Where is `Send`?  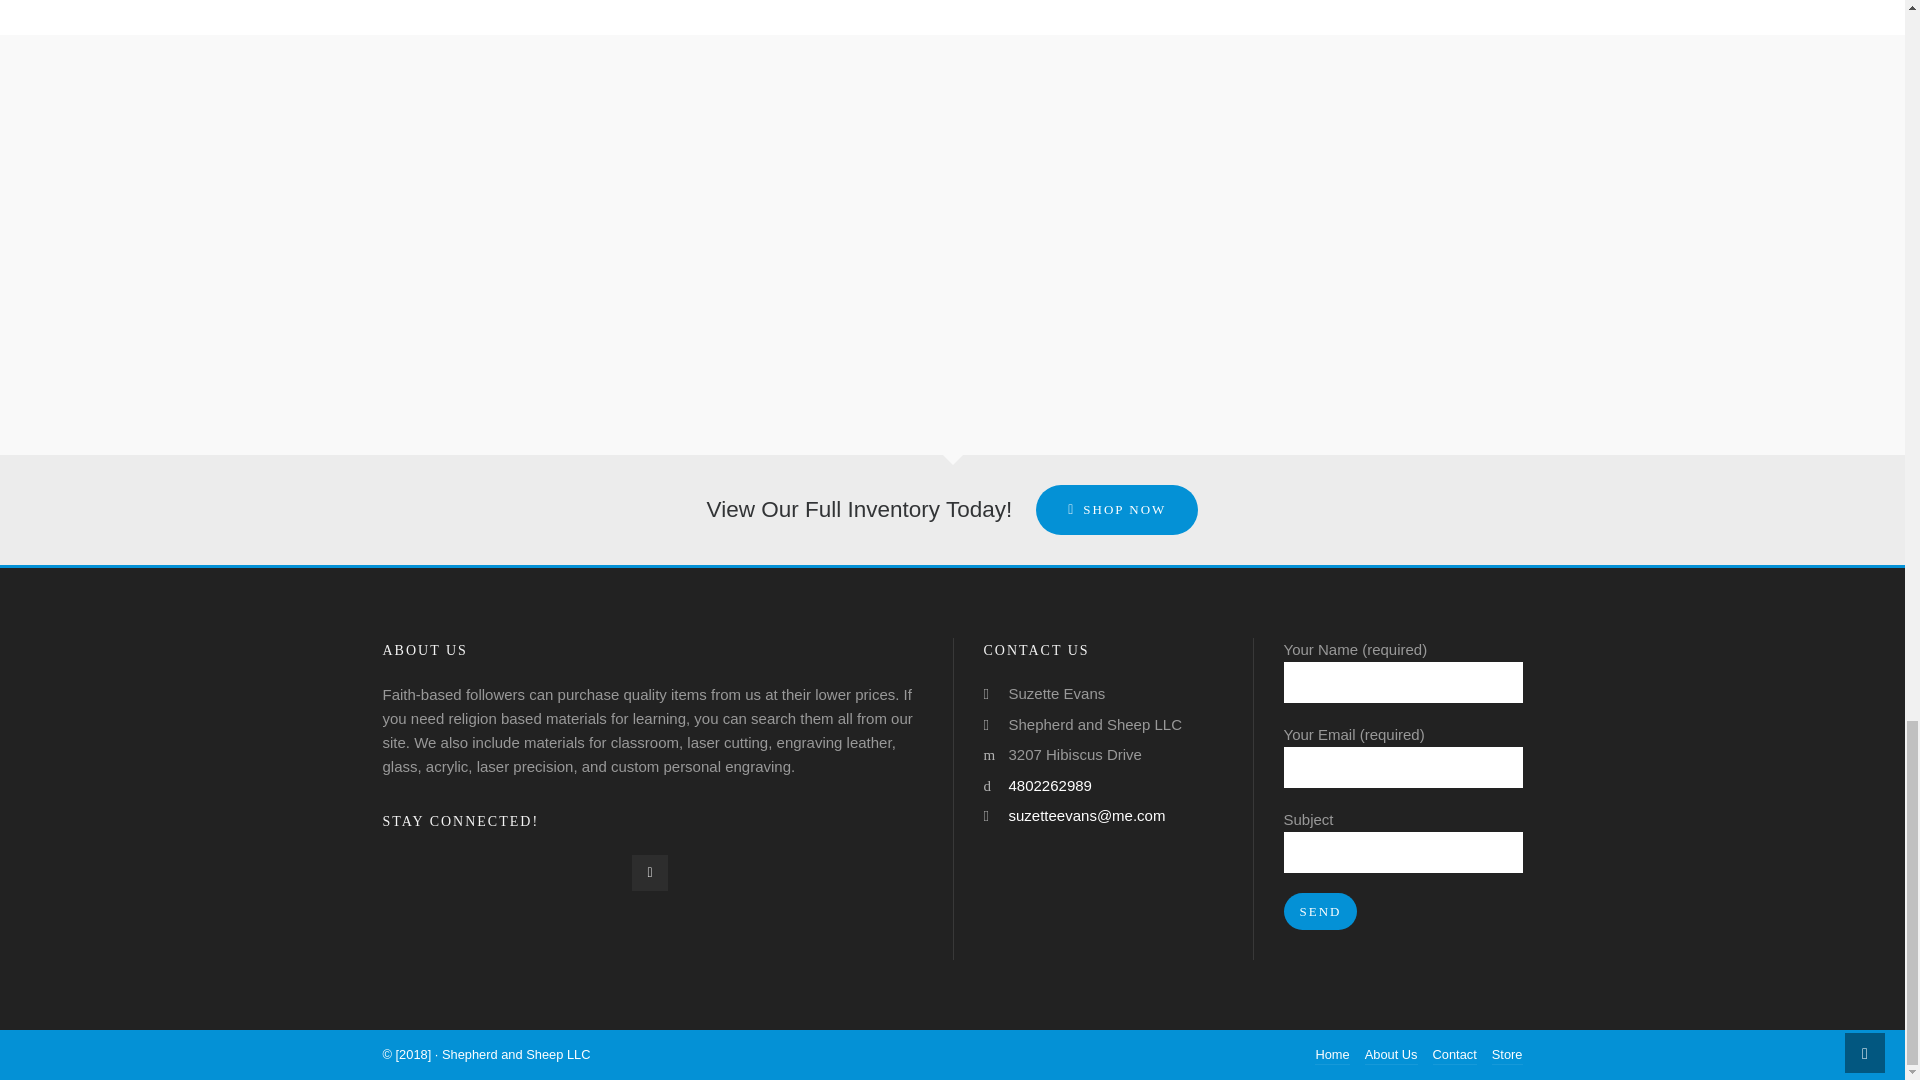
Send is located at coordinates (1320, 911).